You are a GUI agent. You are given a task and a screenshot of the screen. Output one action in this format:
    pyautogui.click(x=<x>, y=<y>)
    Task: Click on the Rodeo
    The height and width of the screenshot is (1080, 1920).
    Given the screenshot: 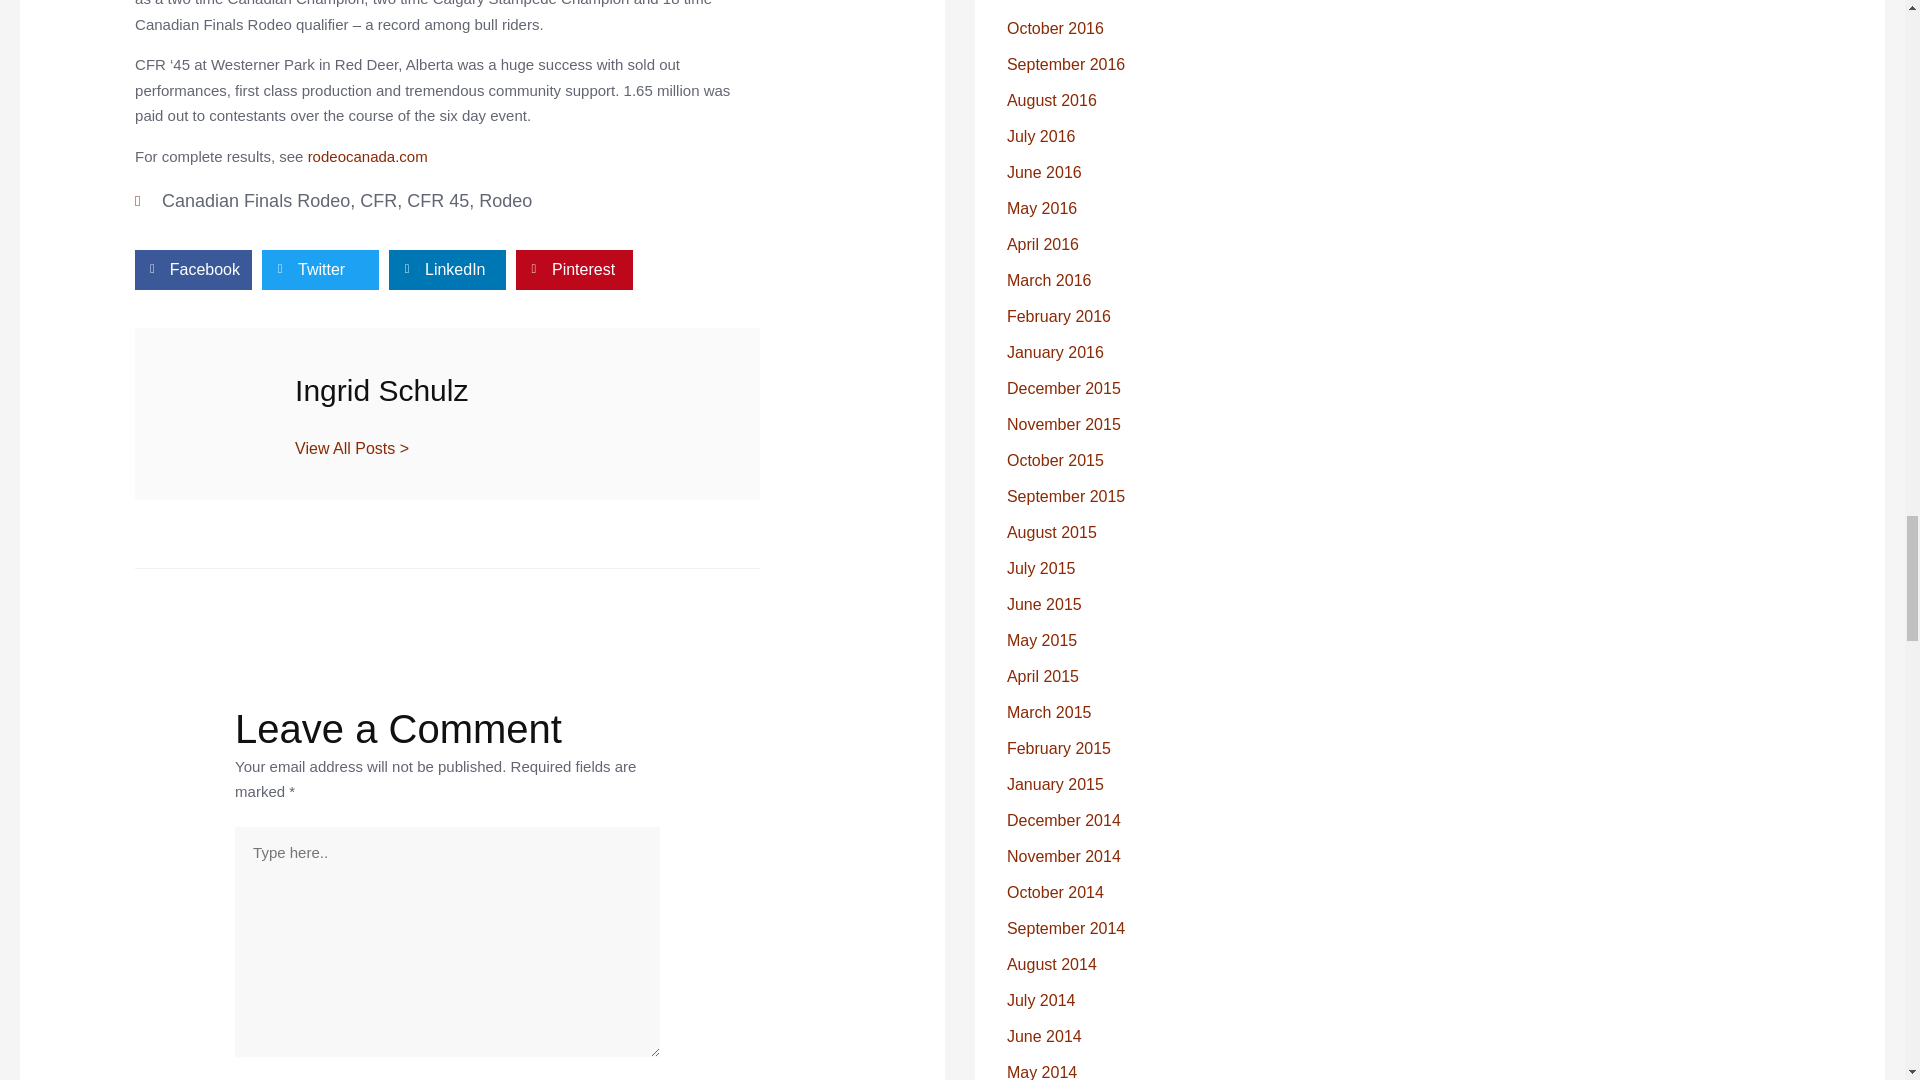 What is the action you would take?
    pyautogui.click(x=504, y=200)
    